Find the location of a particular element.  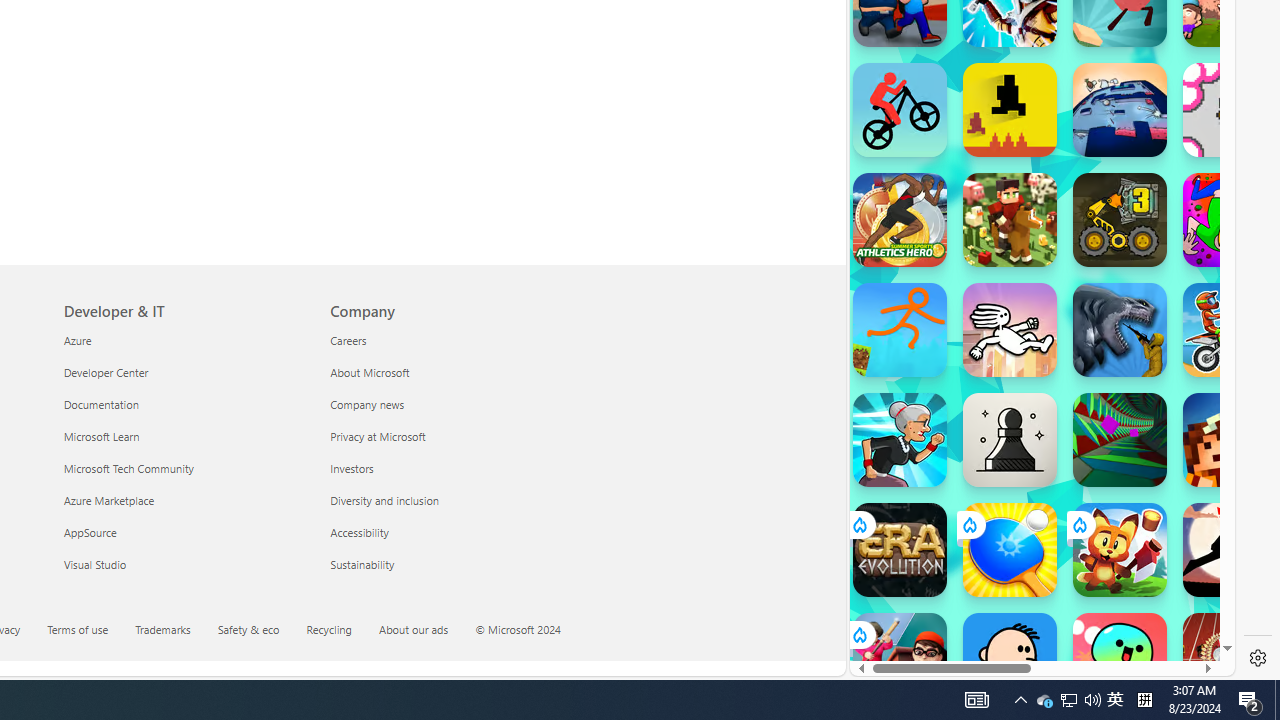

Careers is located at coordinates (452, 340).